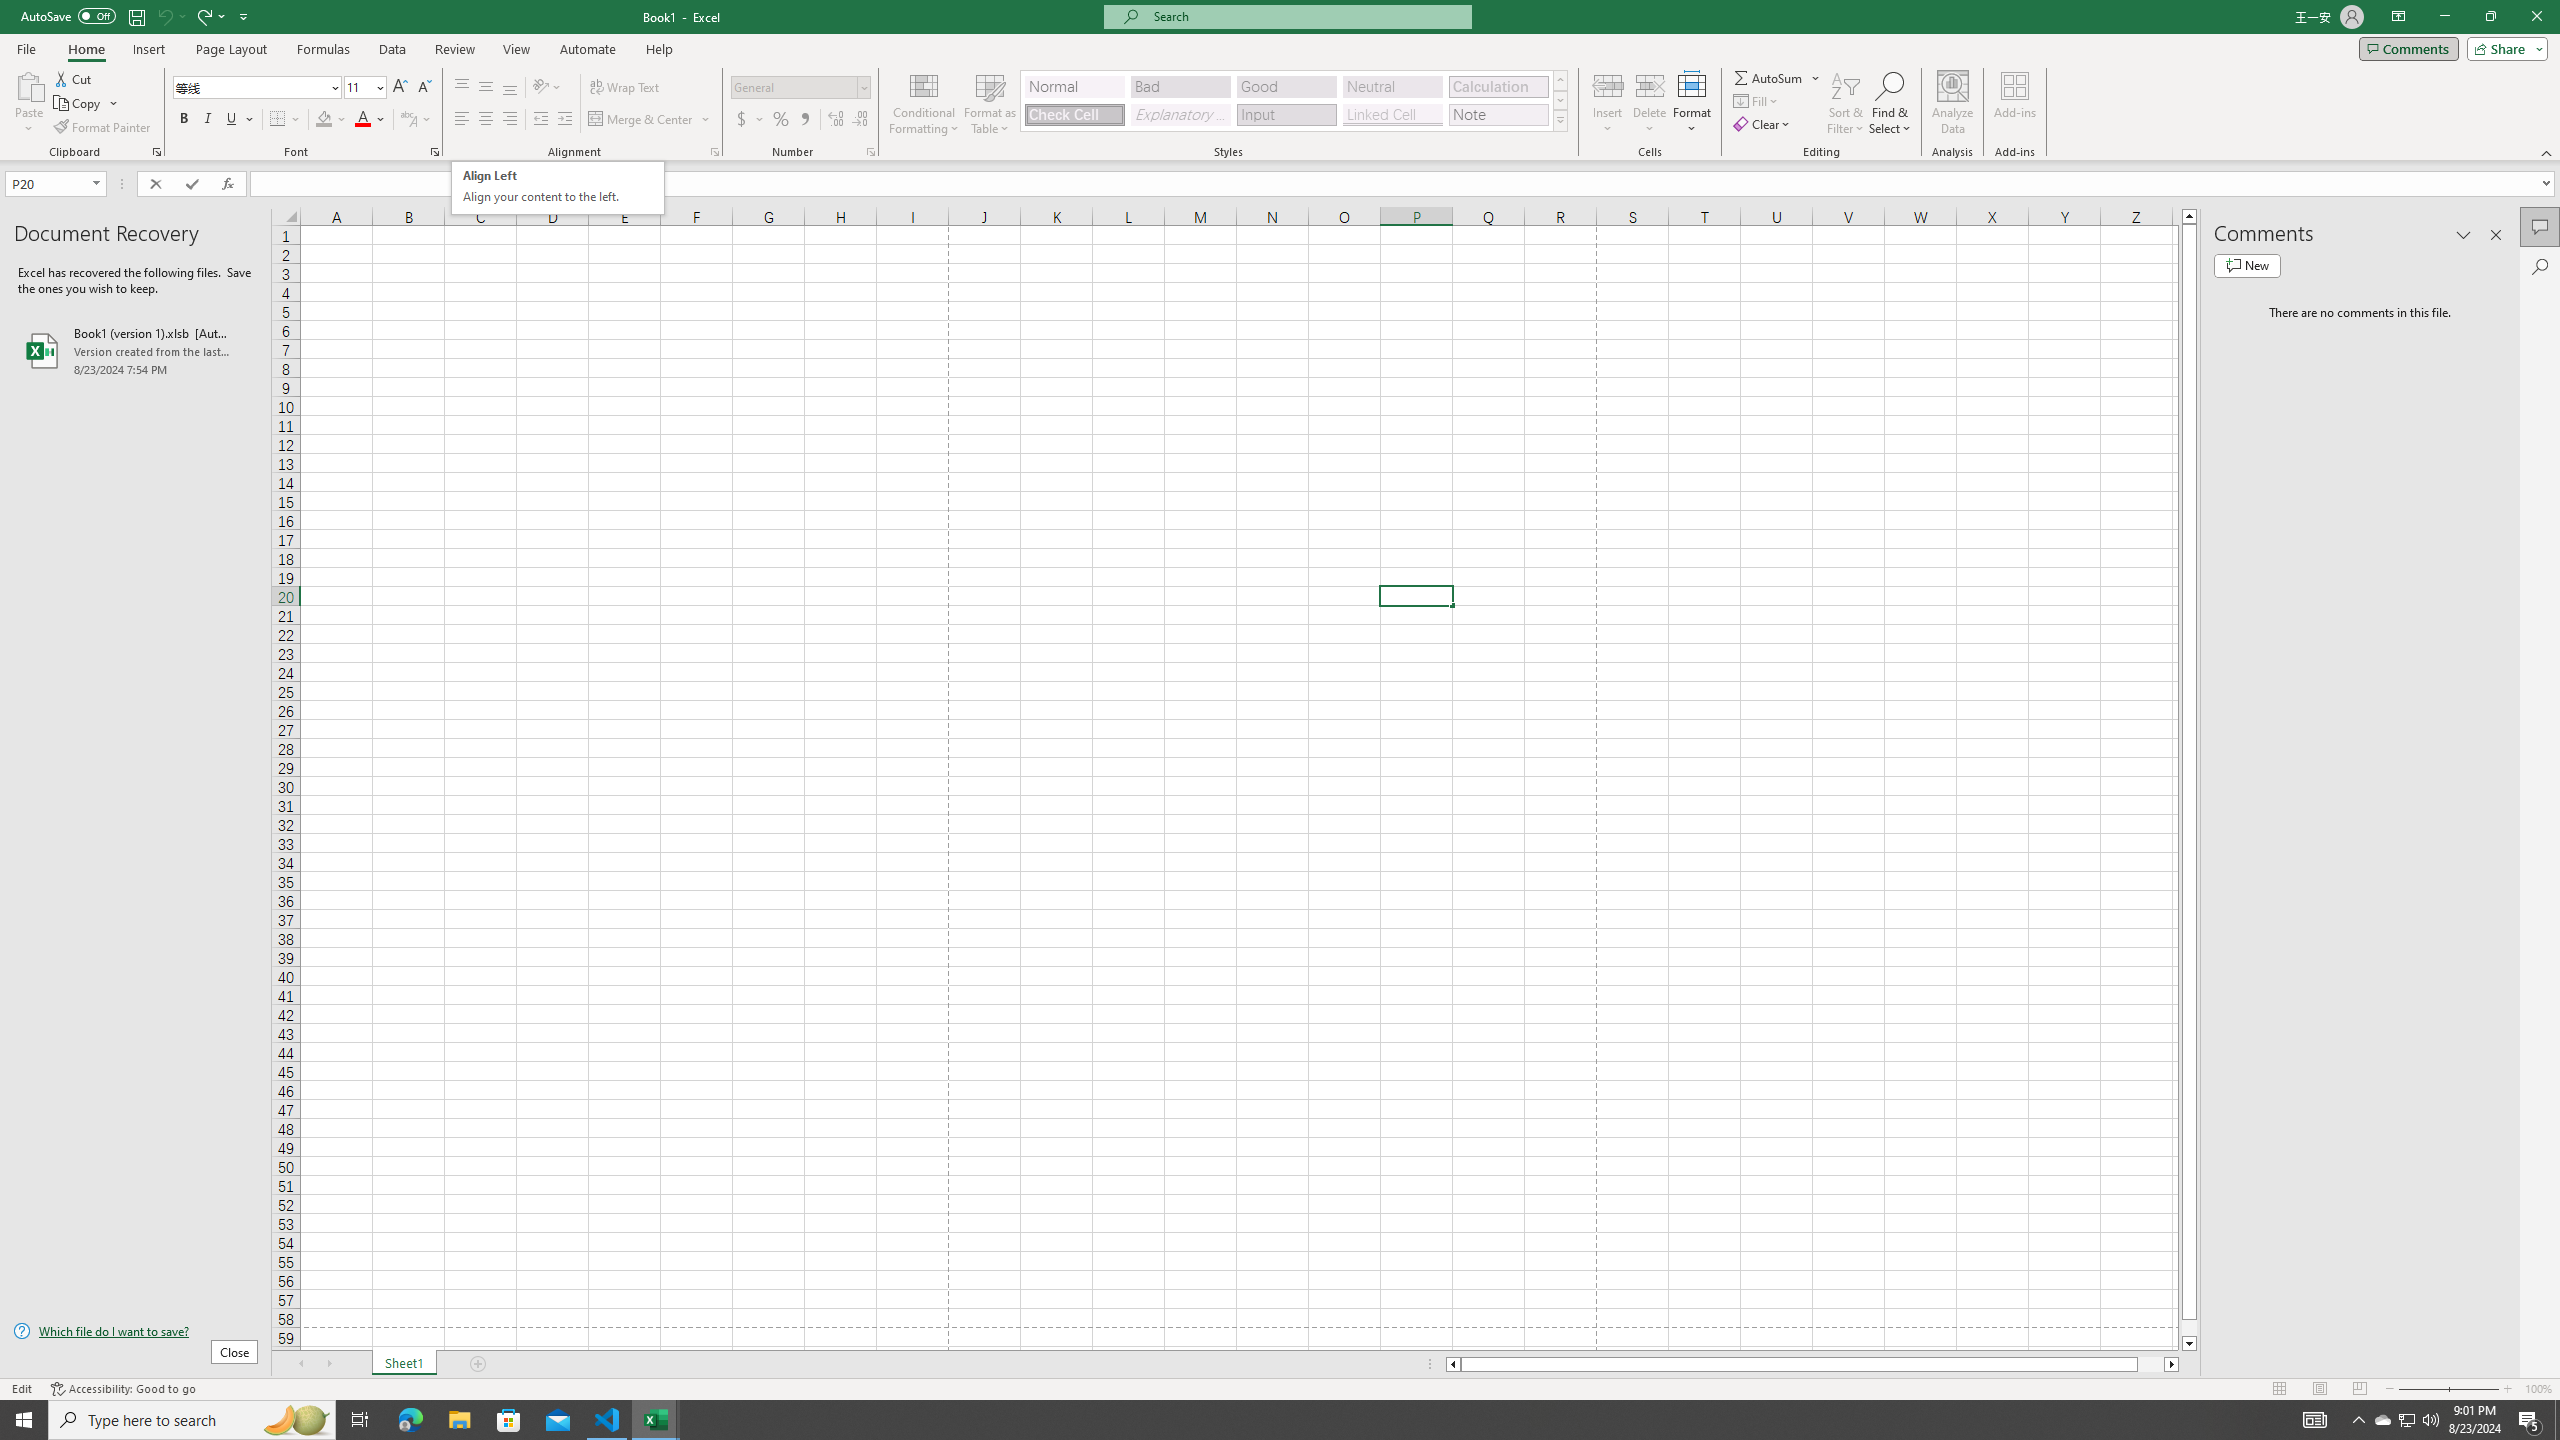 Image resolution: width=2560 pixels, height=1440 pixels. Describe the element at coordinates (1498, 114) in the screenshot. I see `Note` at that location.